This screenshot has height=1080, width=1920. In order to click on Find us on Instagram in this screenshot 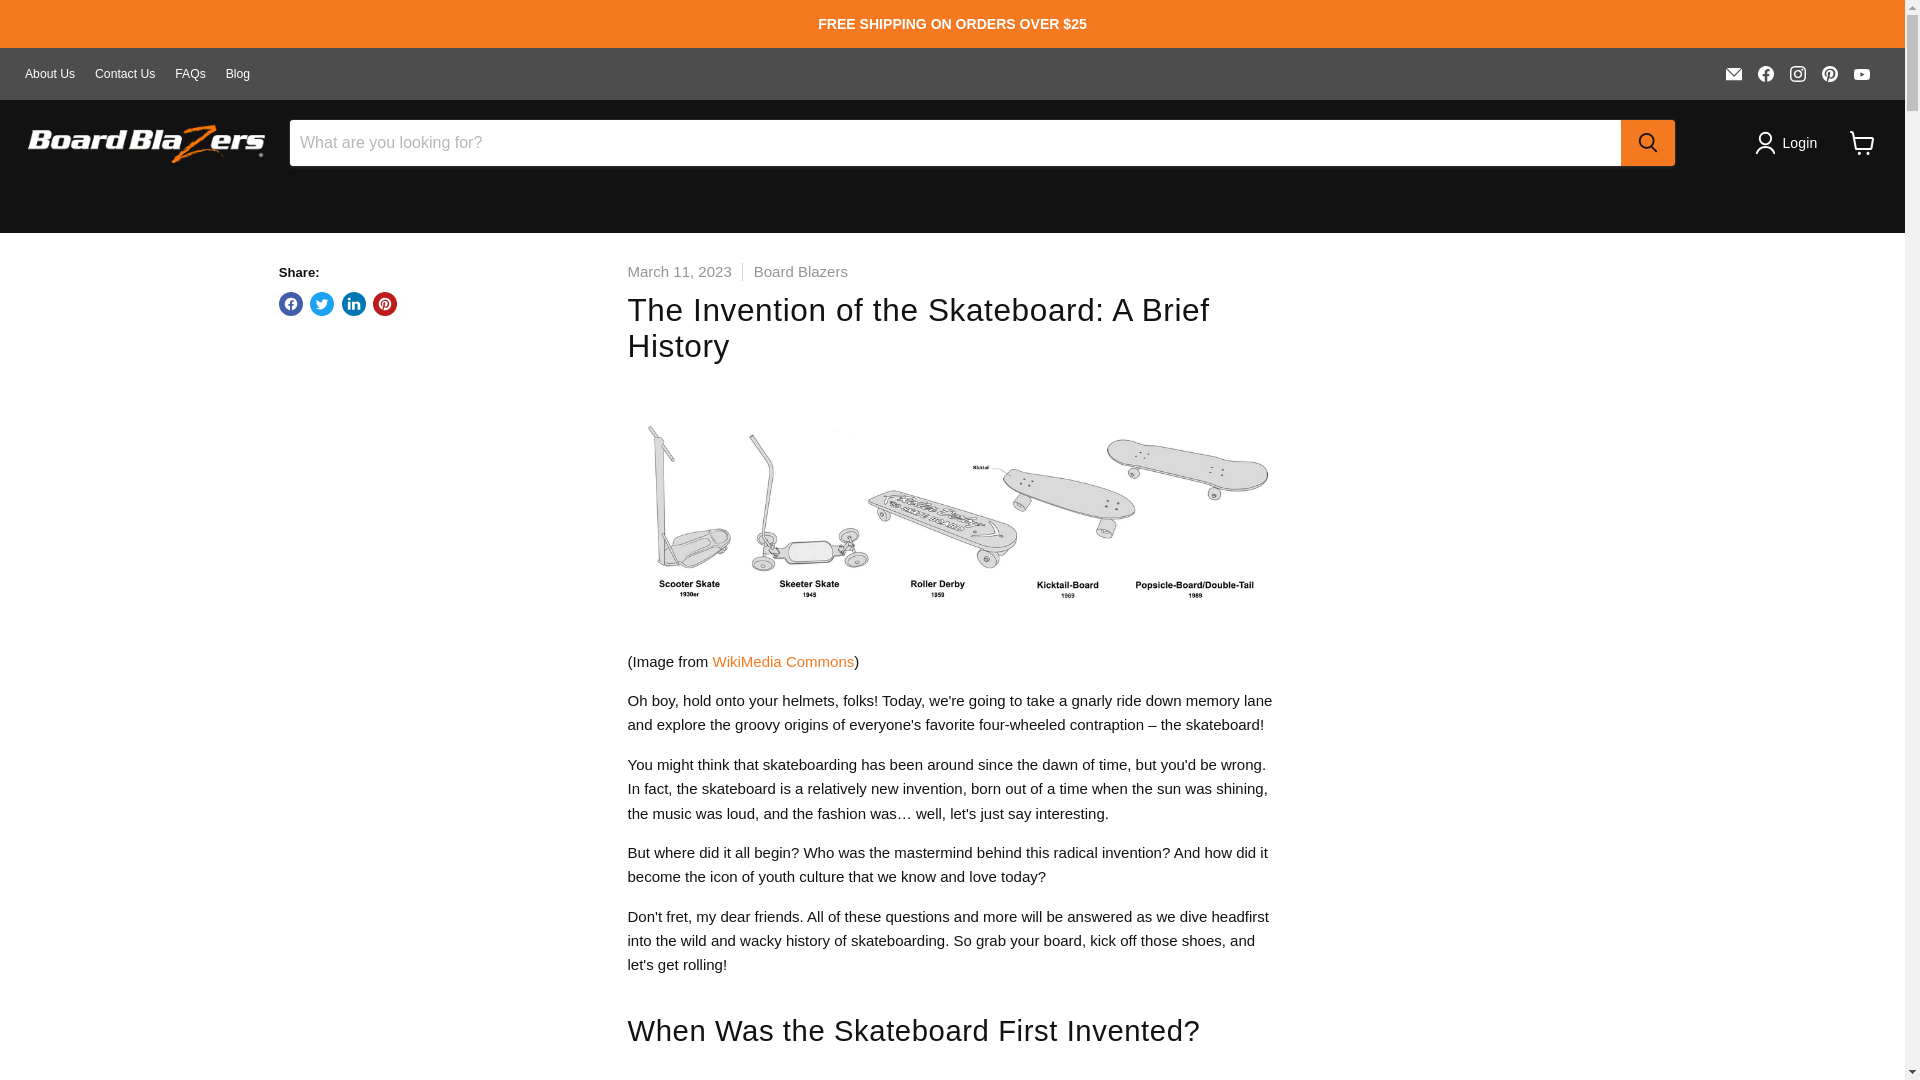, I will do `click(1798, 74)`.